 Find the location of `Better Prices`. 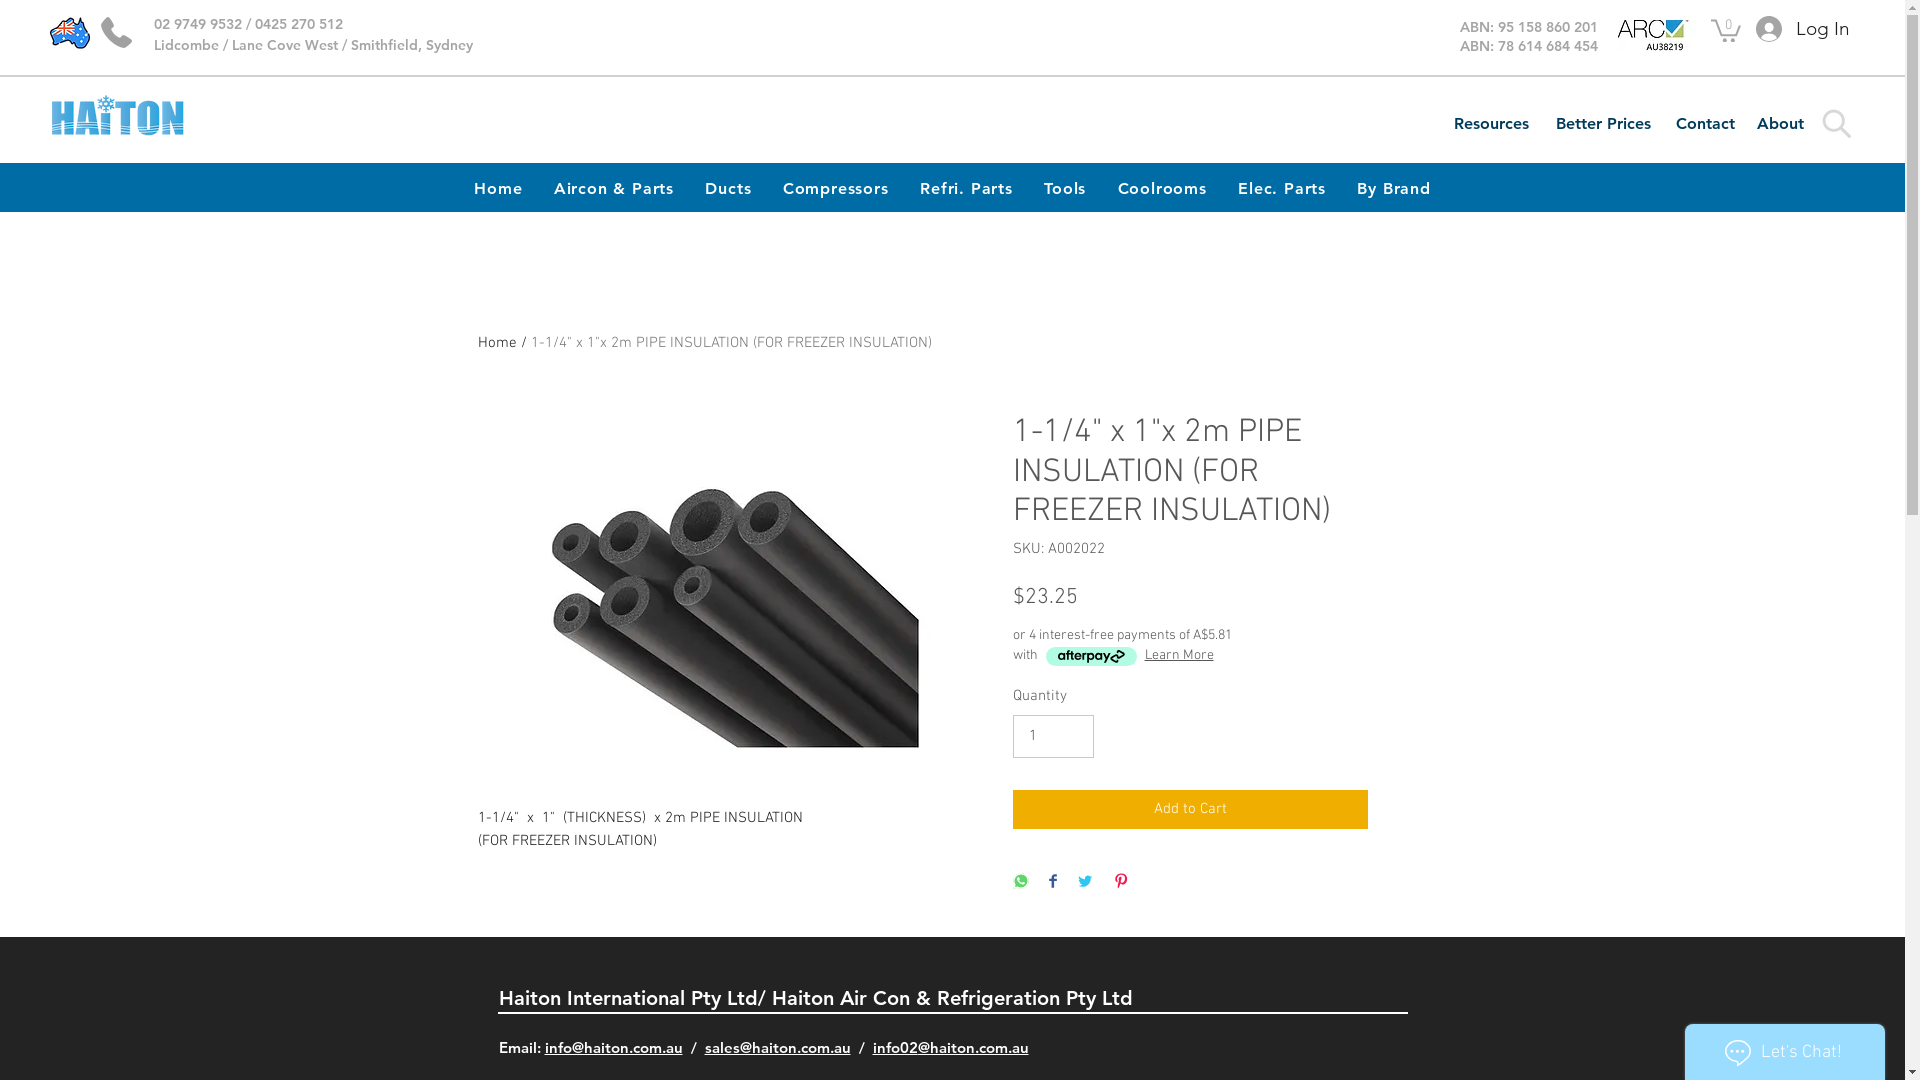

Better Prices is located at coordinates (1603, 124).